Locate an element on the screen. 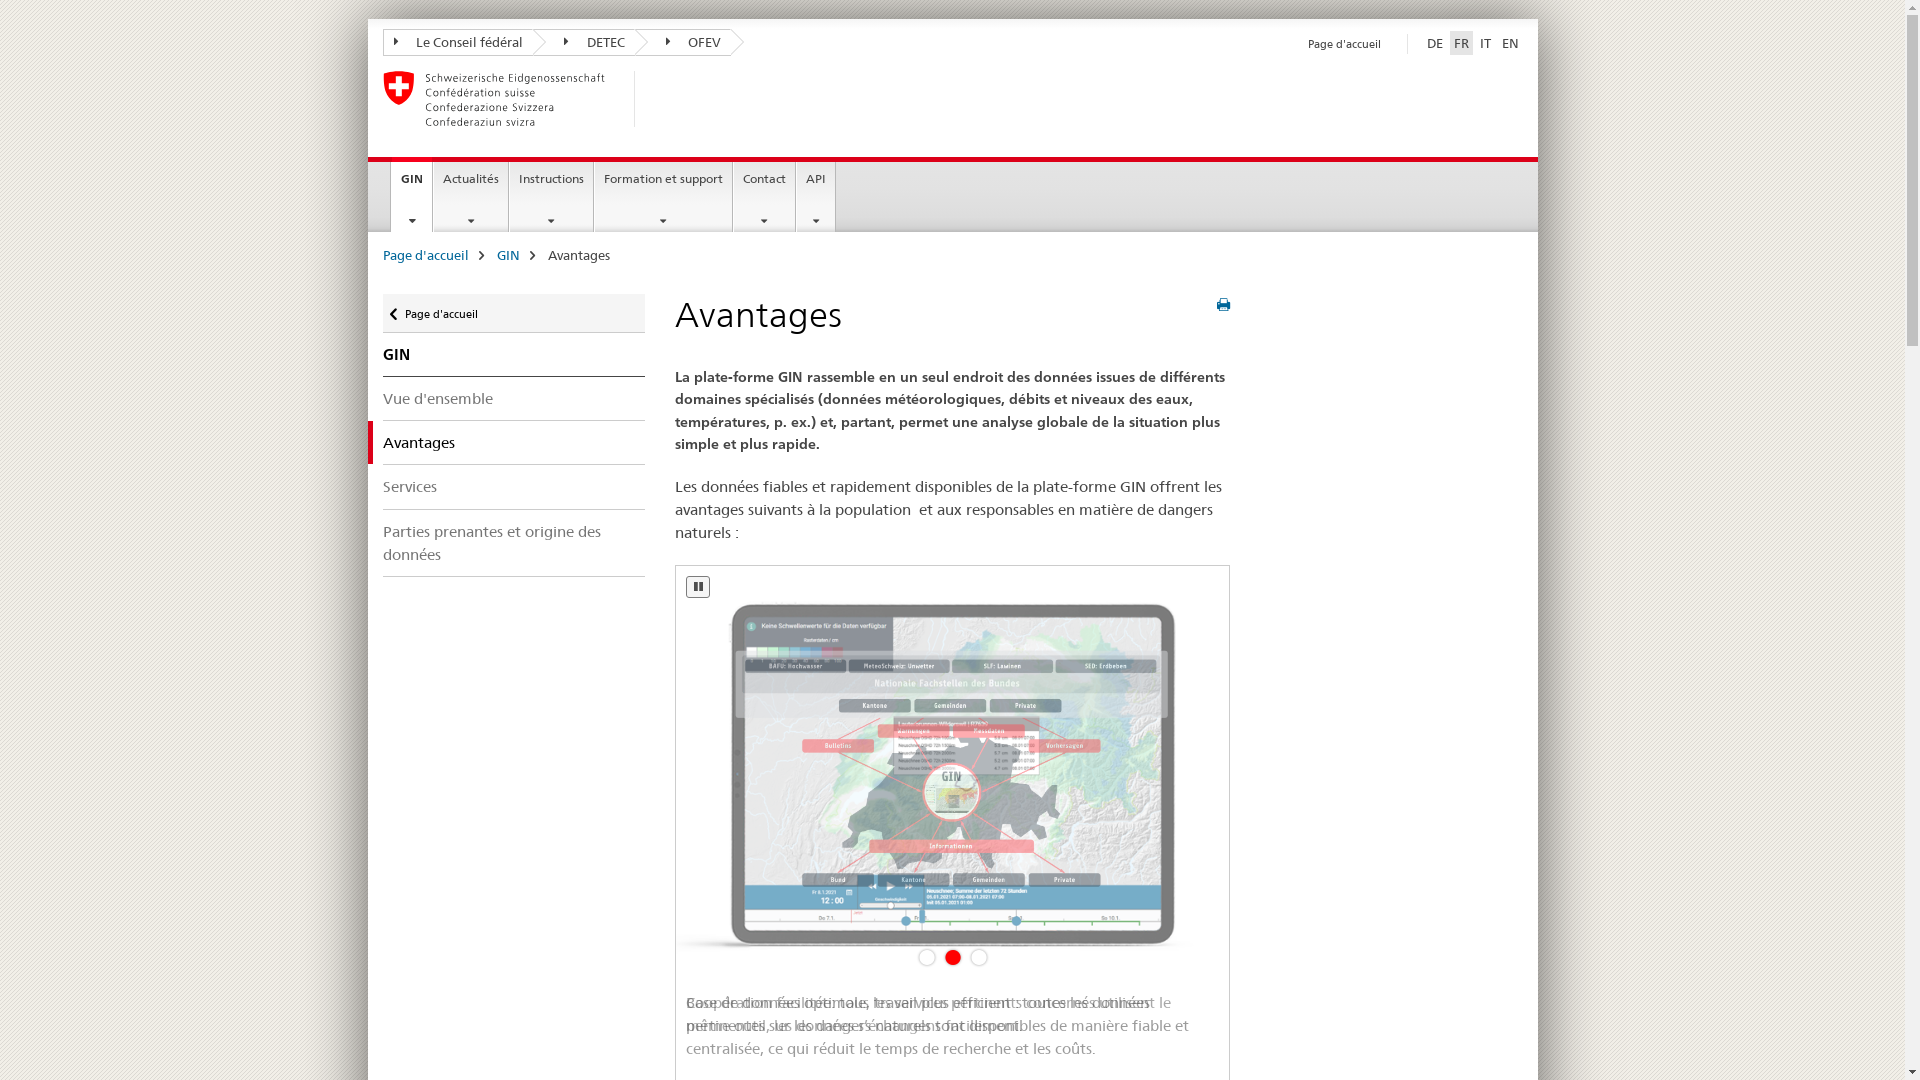  stop is located at coordinates (698, 587).